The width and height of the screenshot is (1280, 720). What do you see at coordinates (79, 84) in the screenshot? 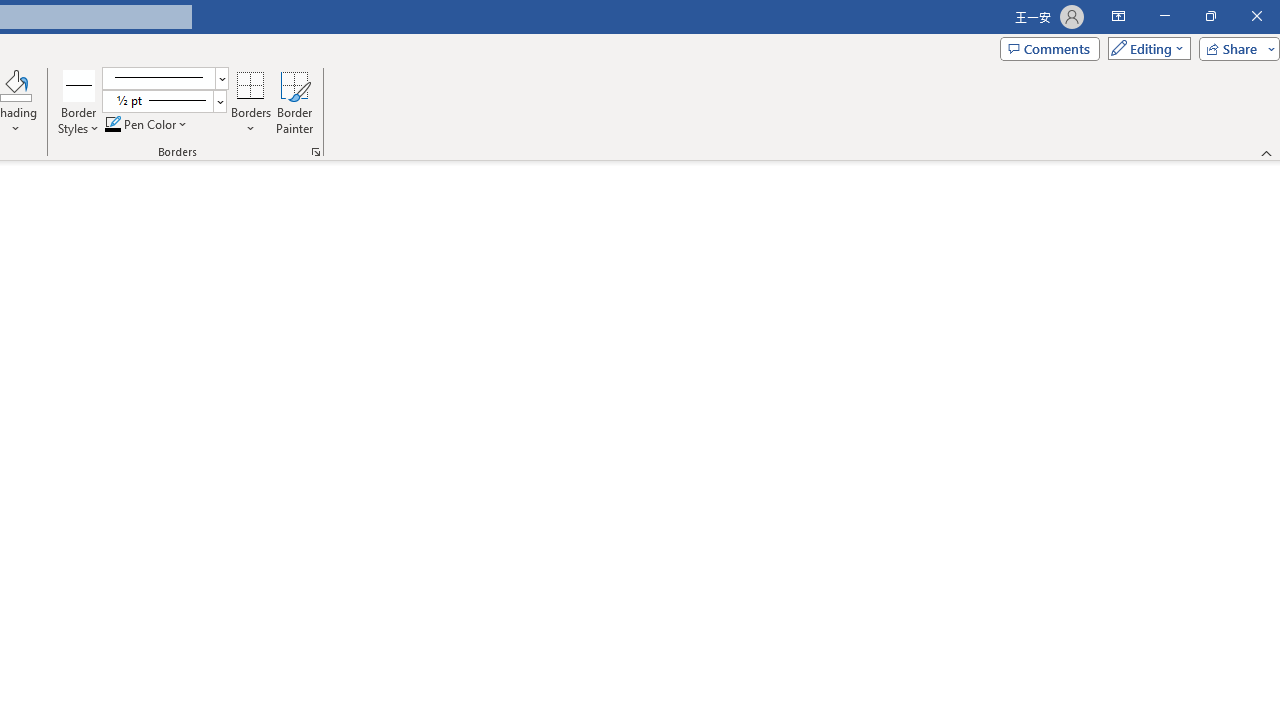
I see `Border Styles` at bounding box center [79, 84].